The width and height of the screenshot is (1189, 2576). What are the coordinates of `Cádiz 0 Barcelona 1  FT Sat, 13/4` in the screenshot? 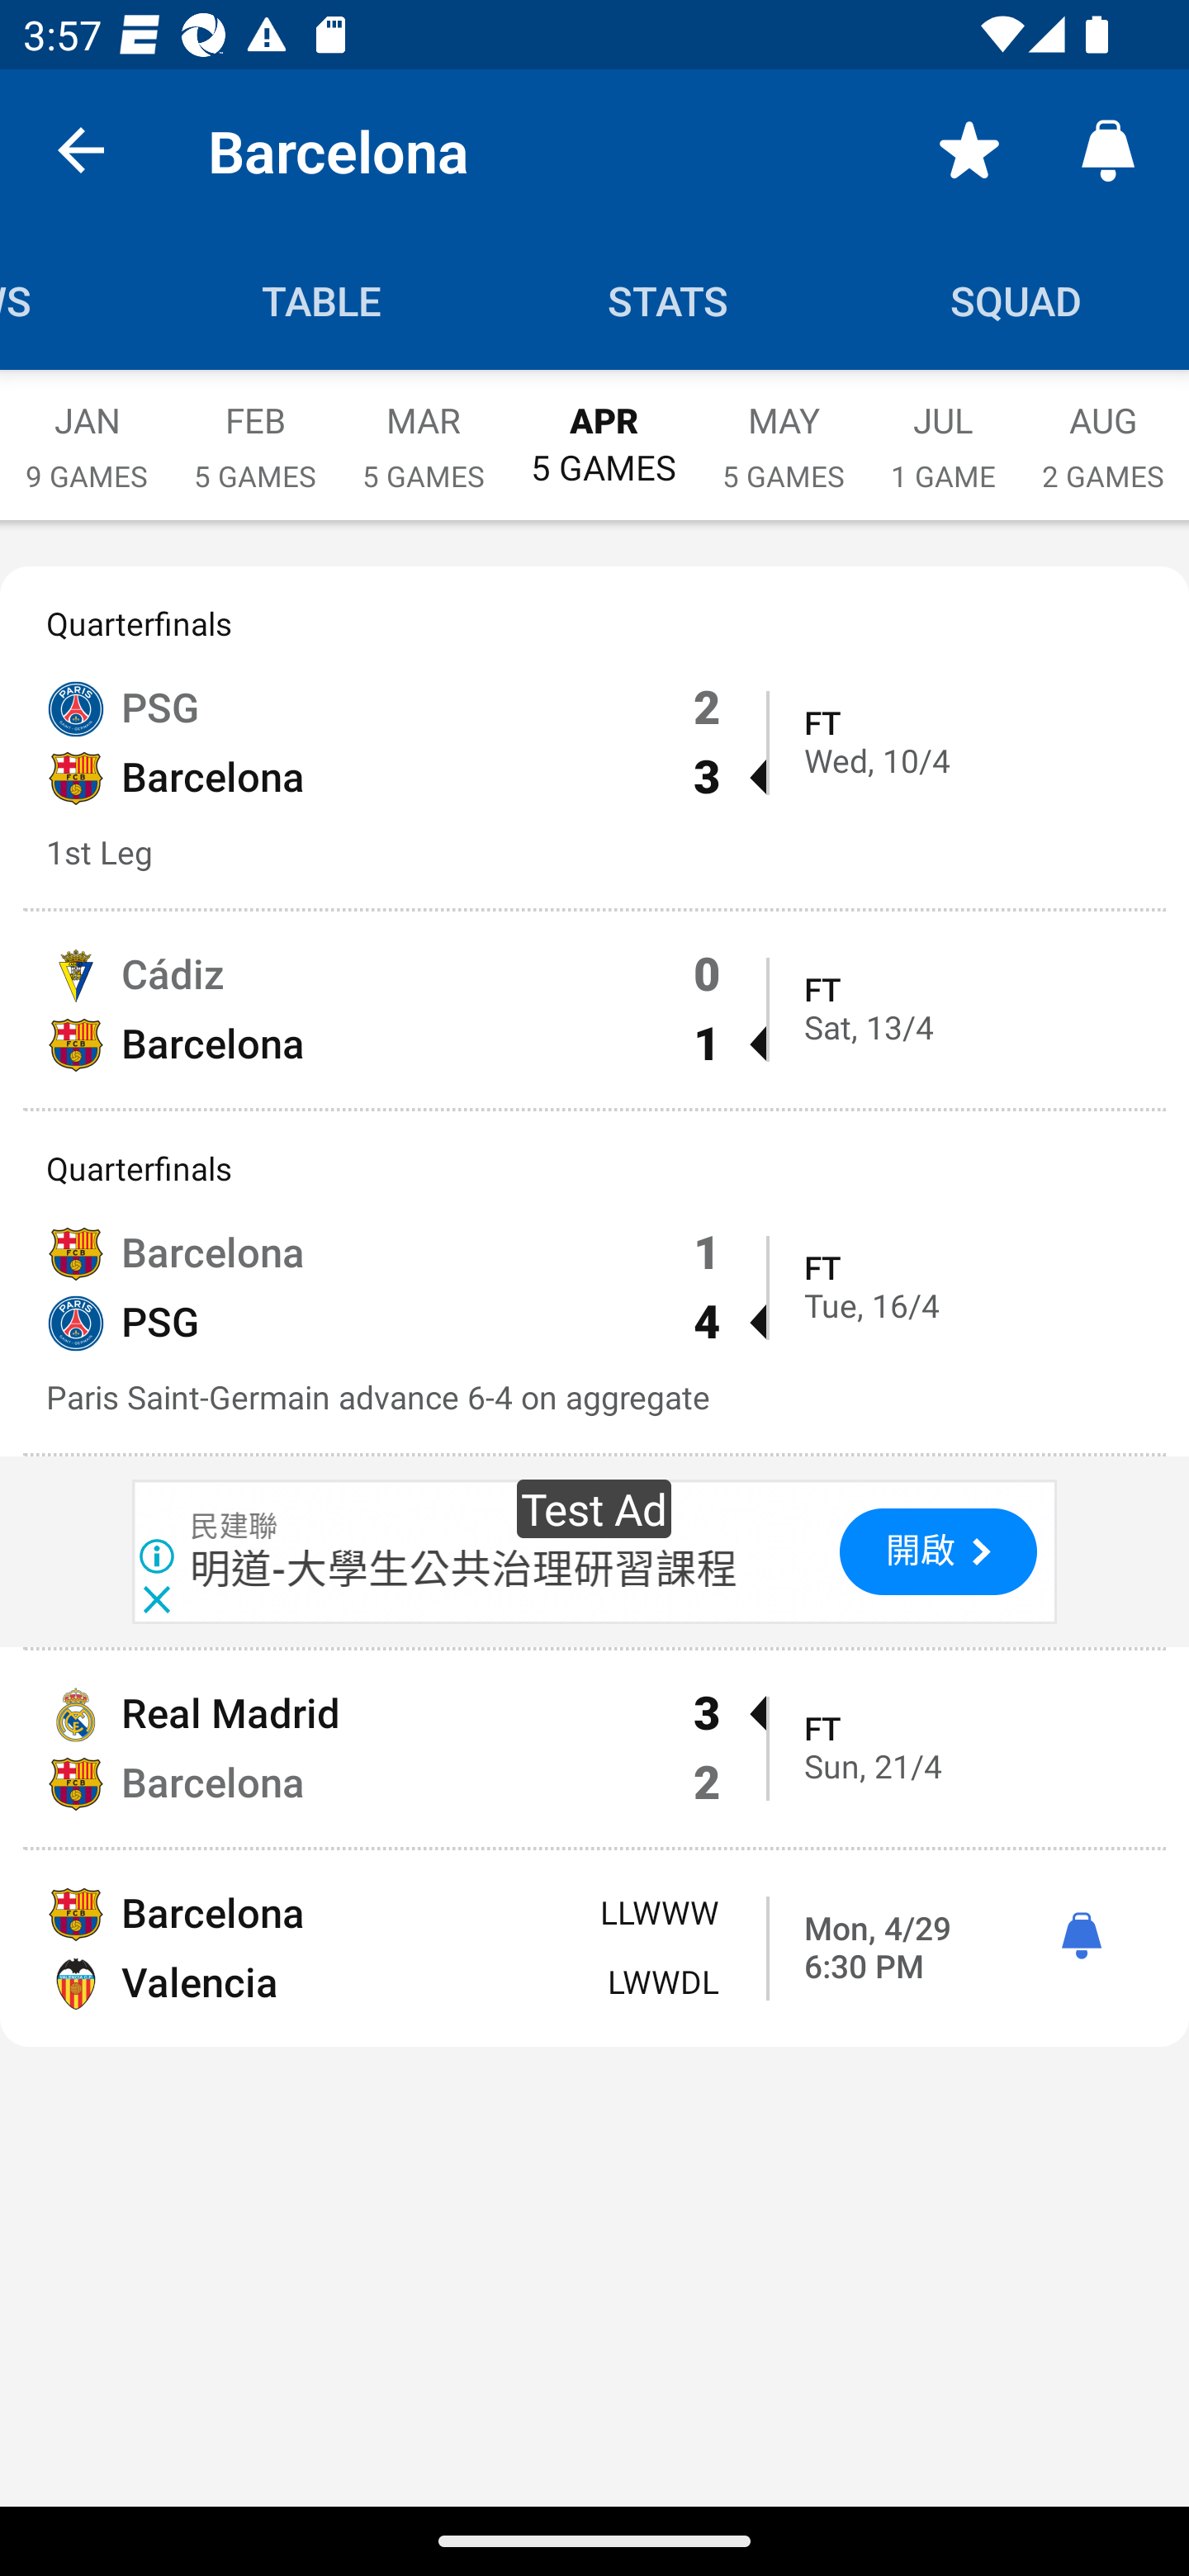 It's located at (594, 1009).